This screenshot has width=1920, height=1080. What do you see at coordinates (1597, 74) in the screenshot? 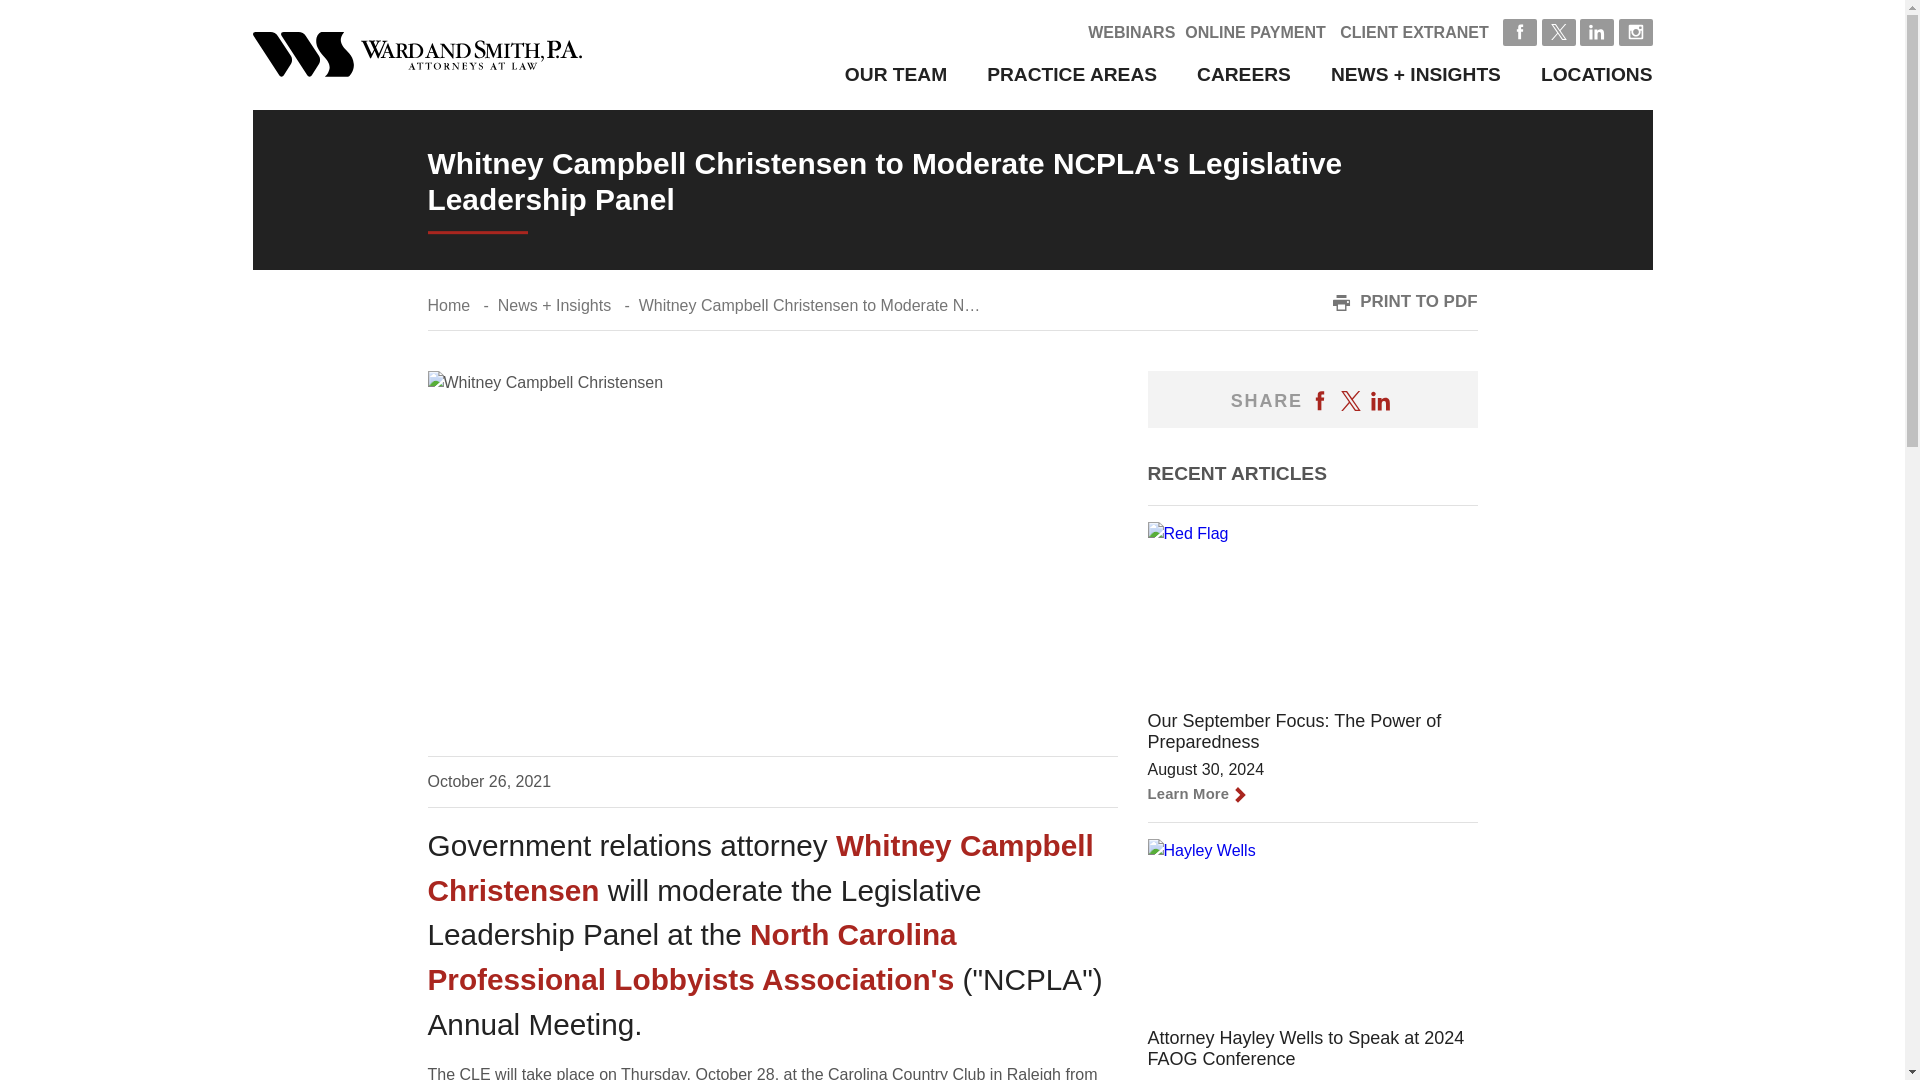
I see `LOCATIONS` at bounding box center [1597, 74].